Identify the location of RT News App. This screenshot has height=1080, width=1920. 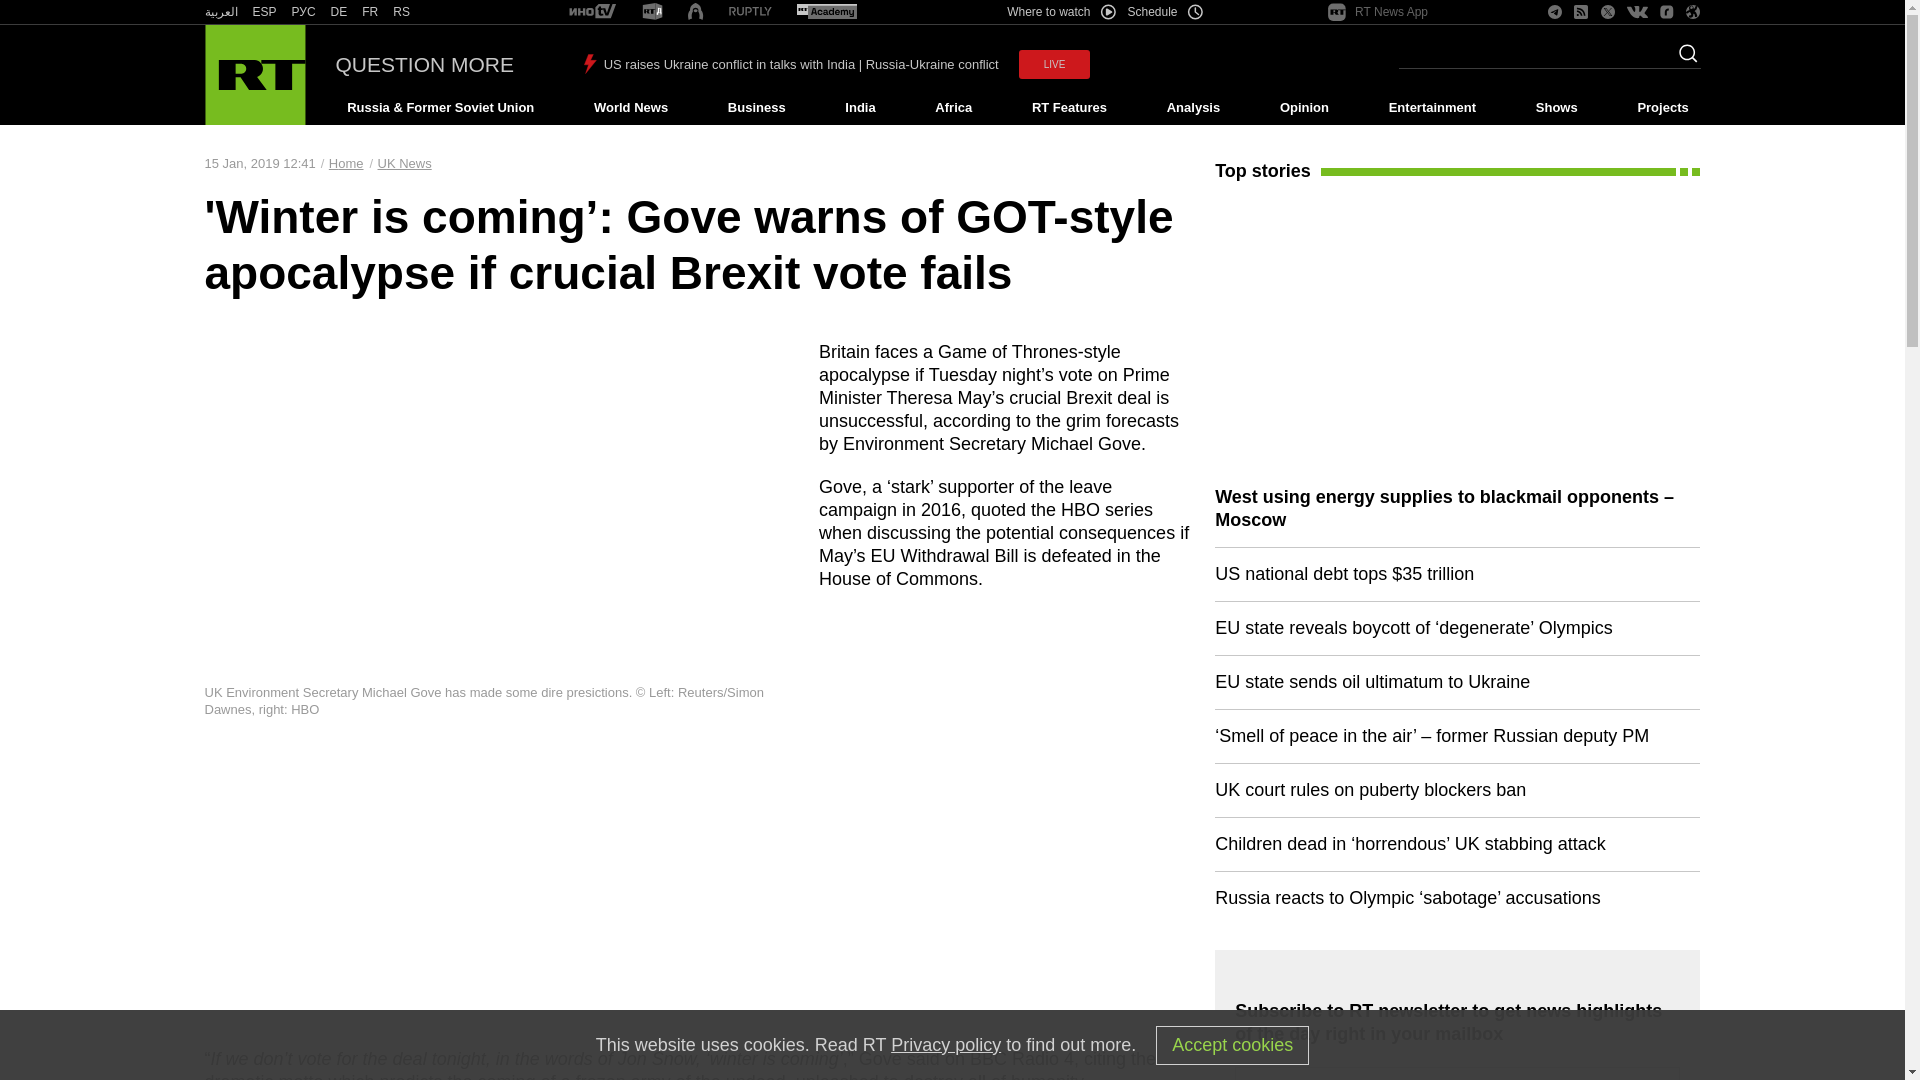
(1378, 12).